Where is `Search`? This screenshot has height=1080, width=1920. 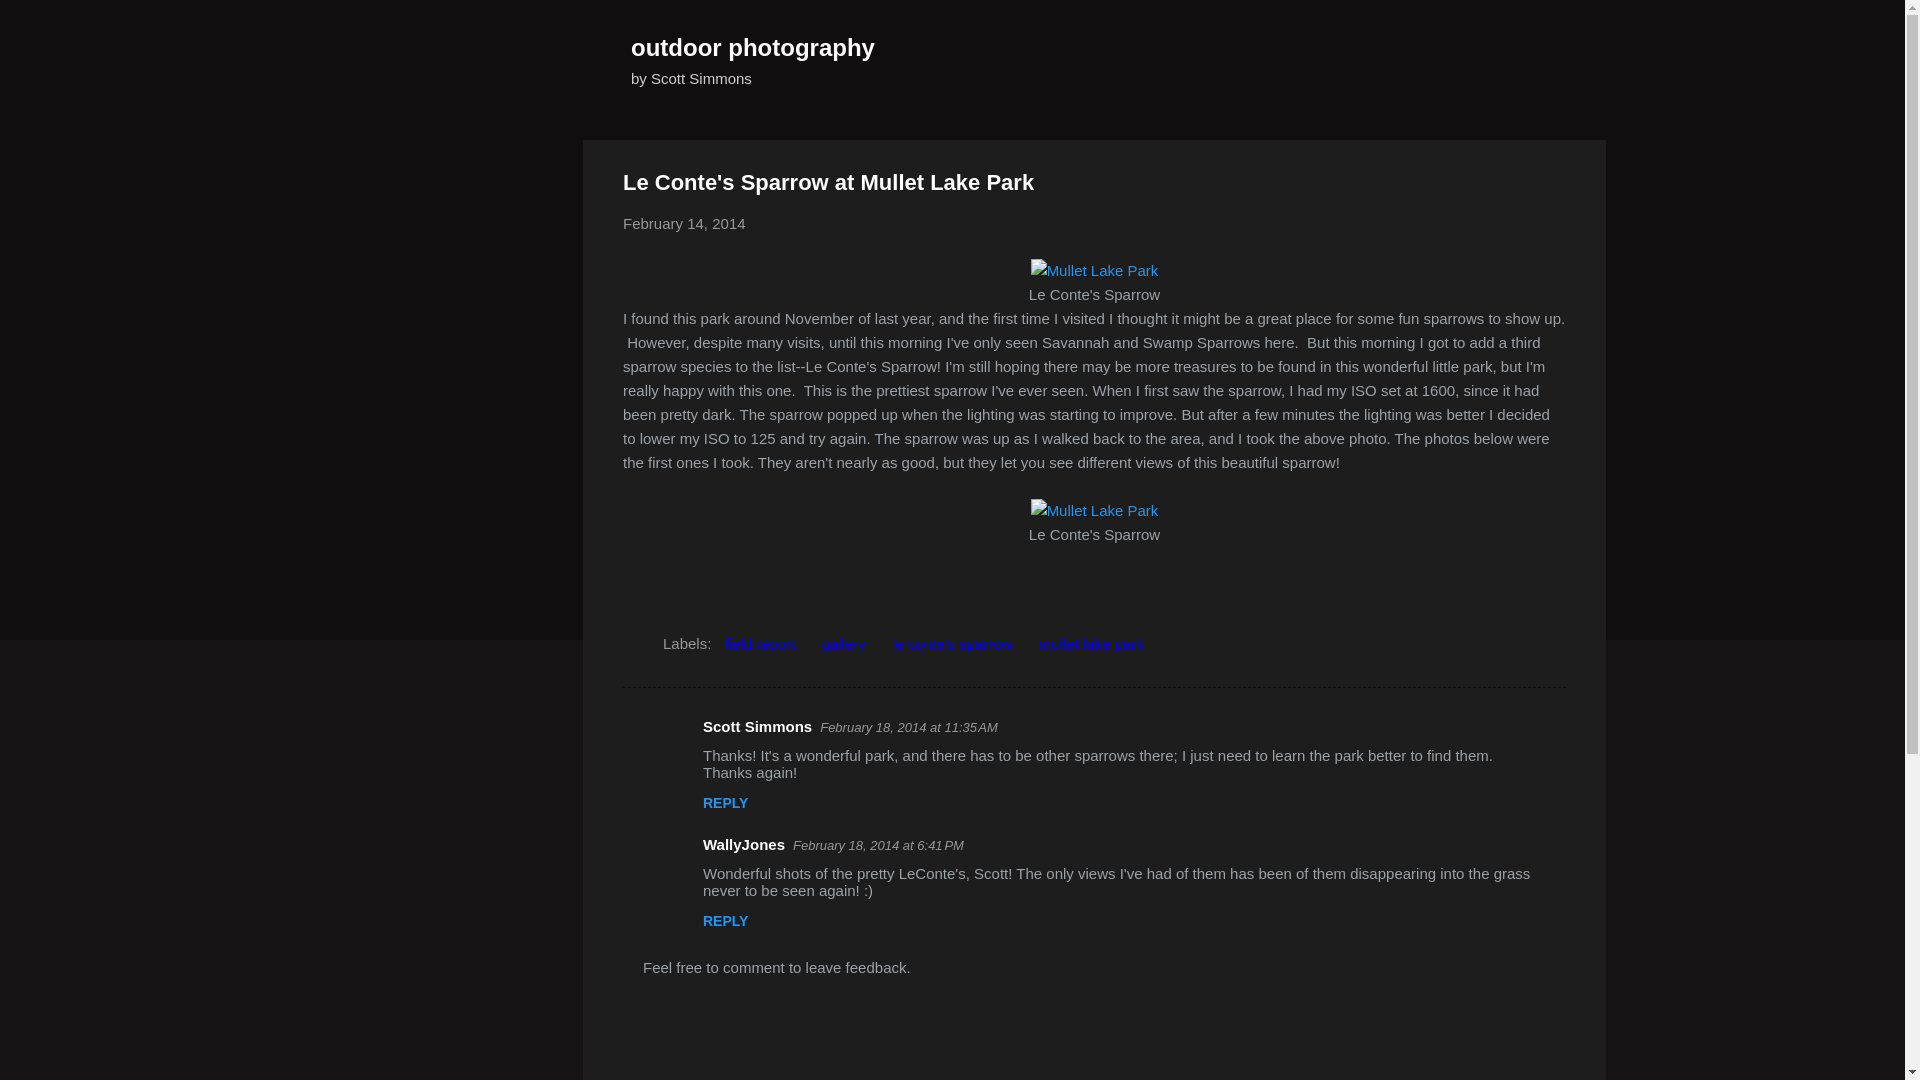 Search is located at coordinates (39, 24).